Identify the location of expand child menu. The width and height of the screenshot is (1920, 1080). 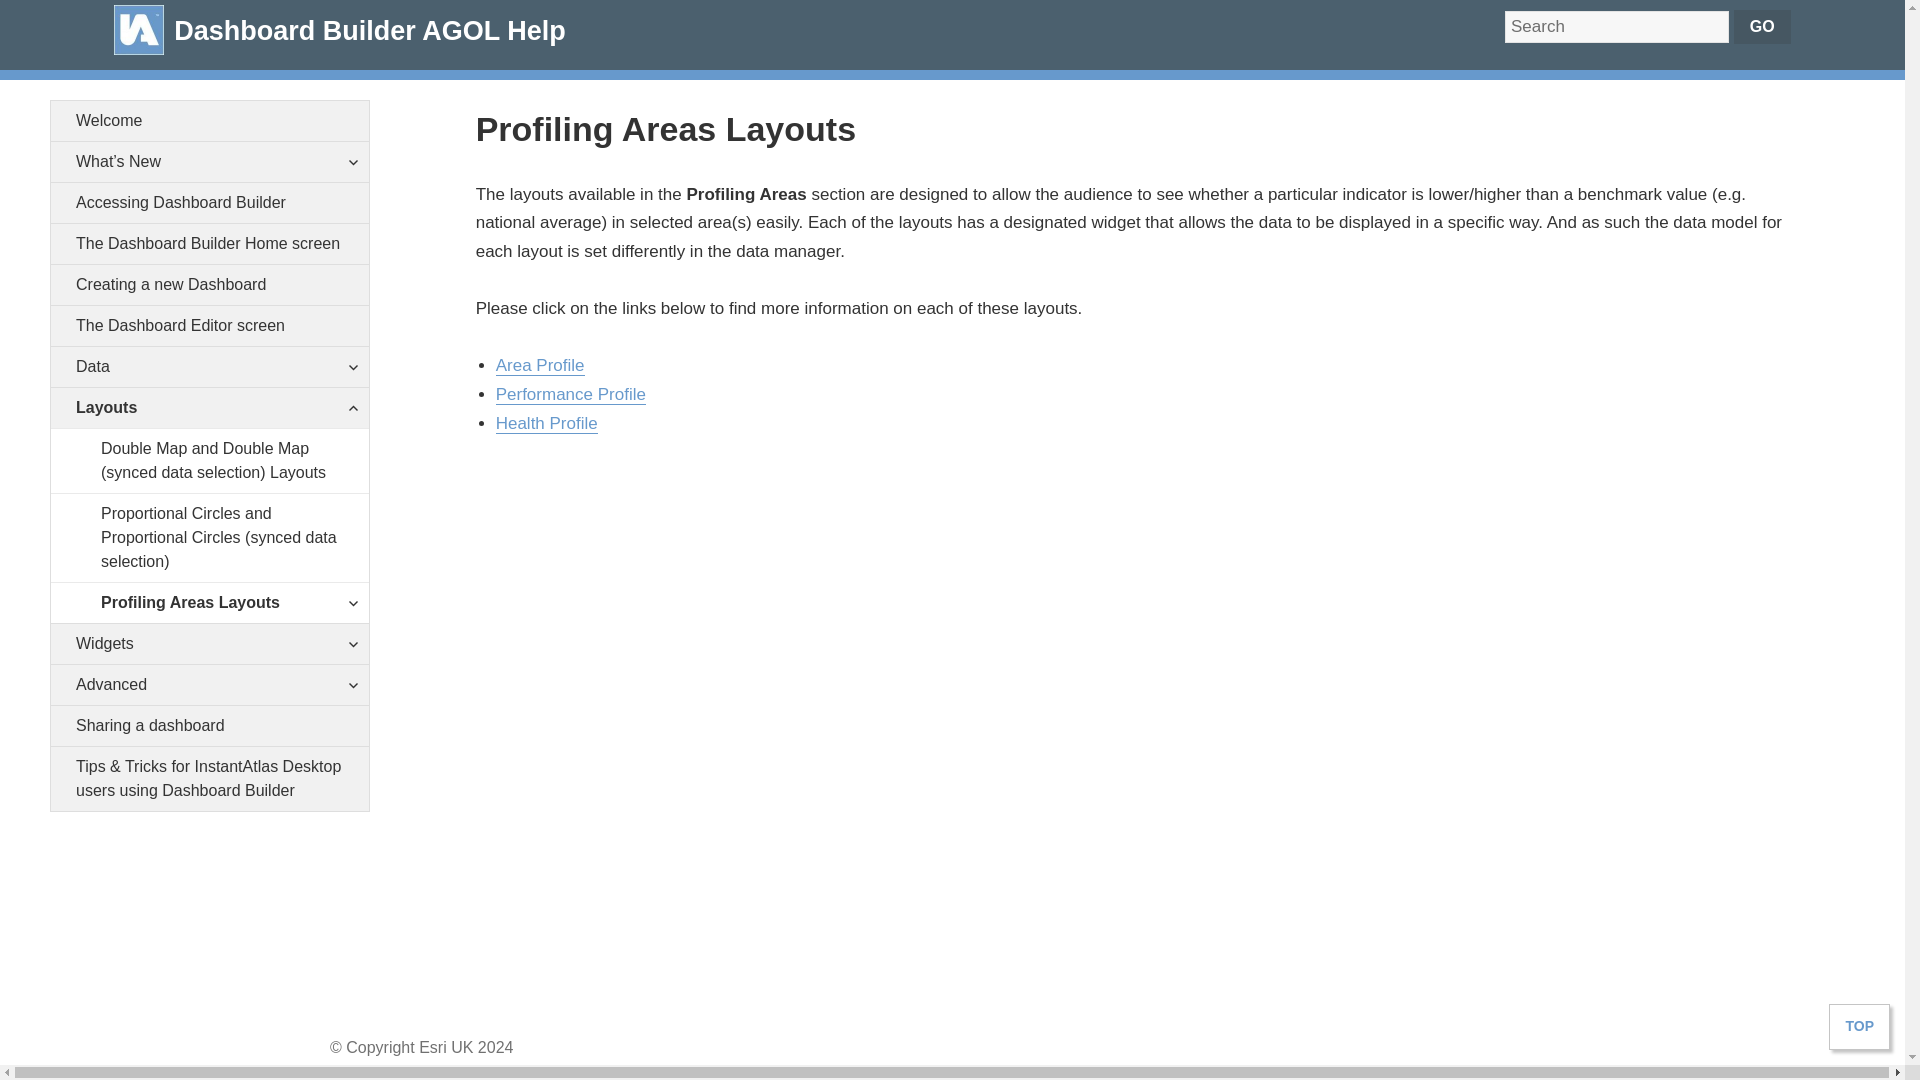
(352, 408).